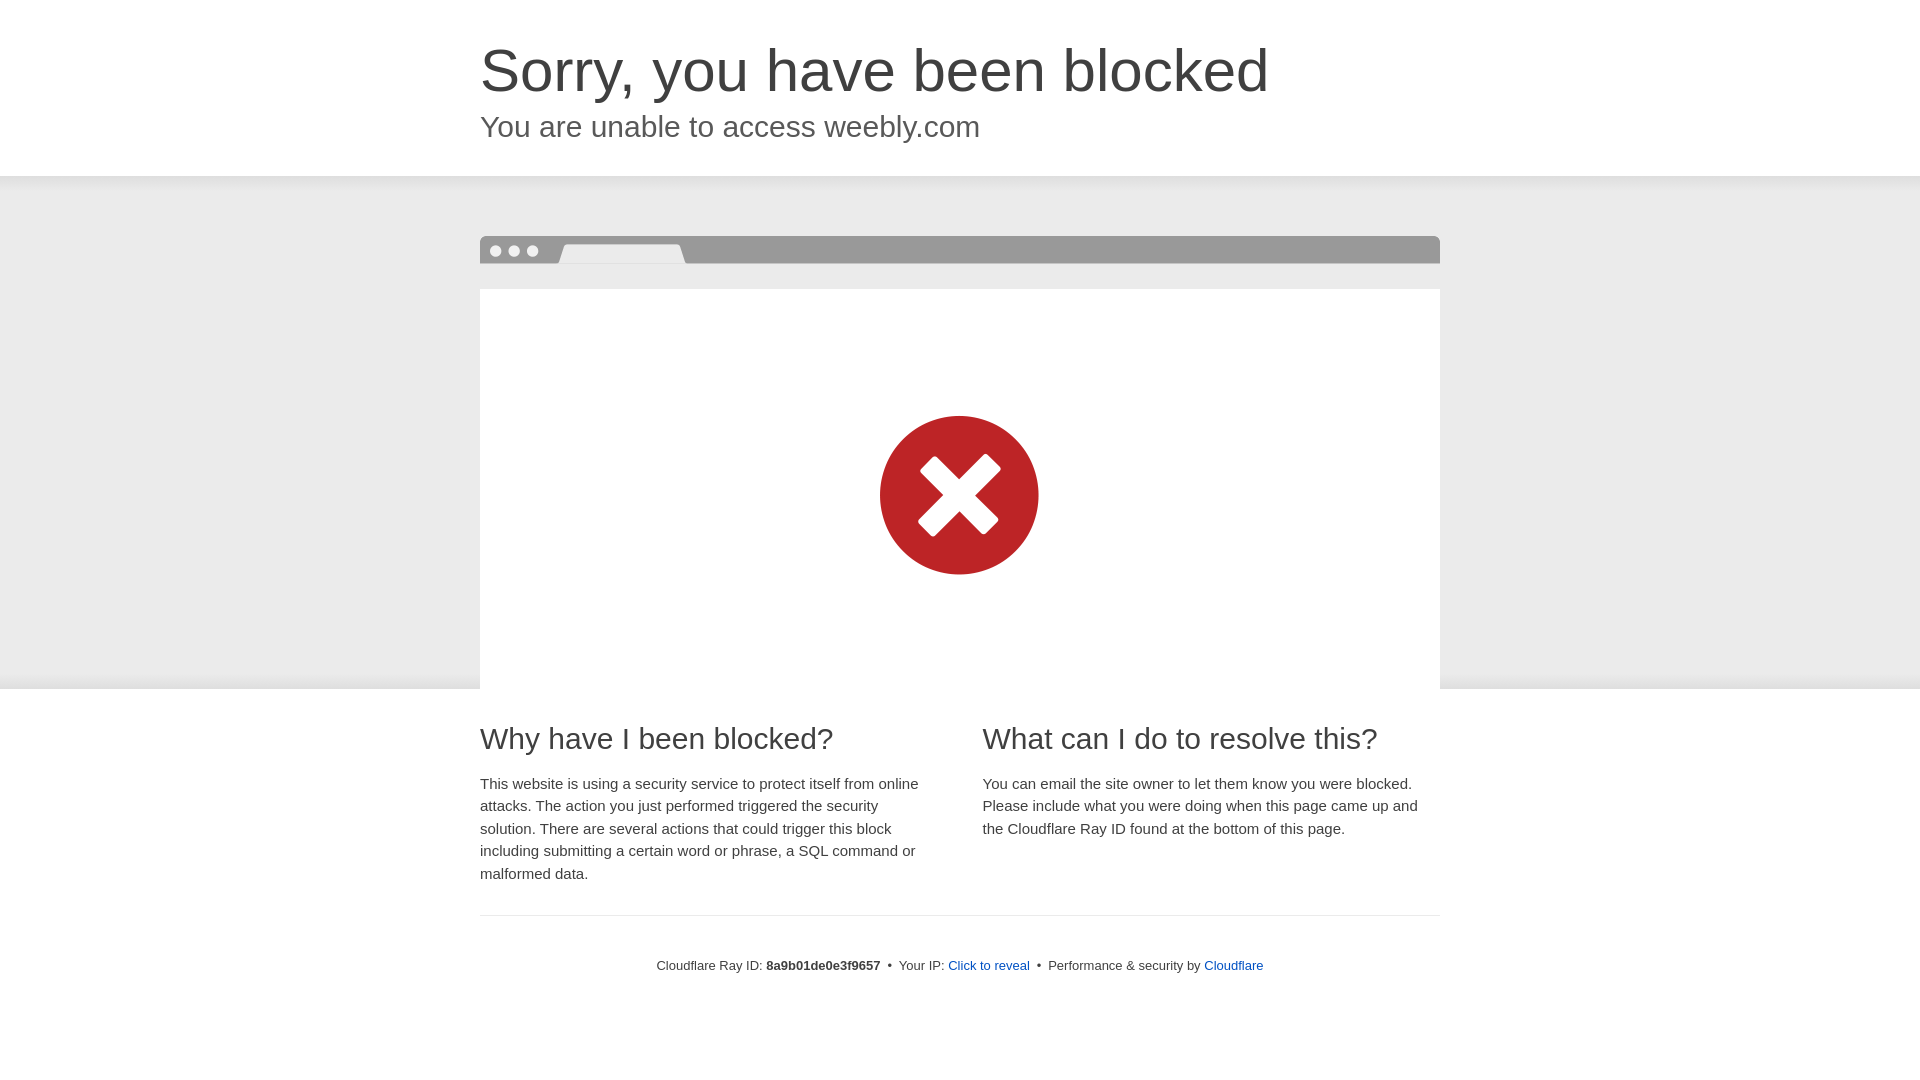  I want to click on Cloudflare, so click(1233, 965).